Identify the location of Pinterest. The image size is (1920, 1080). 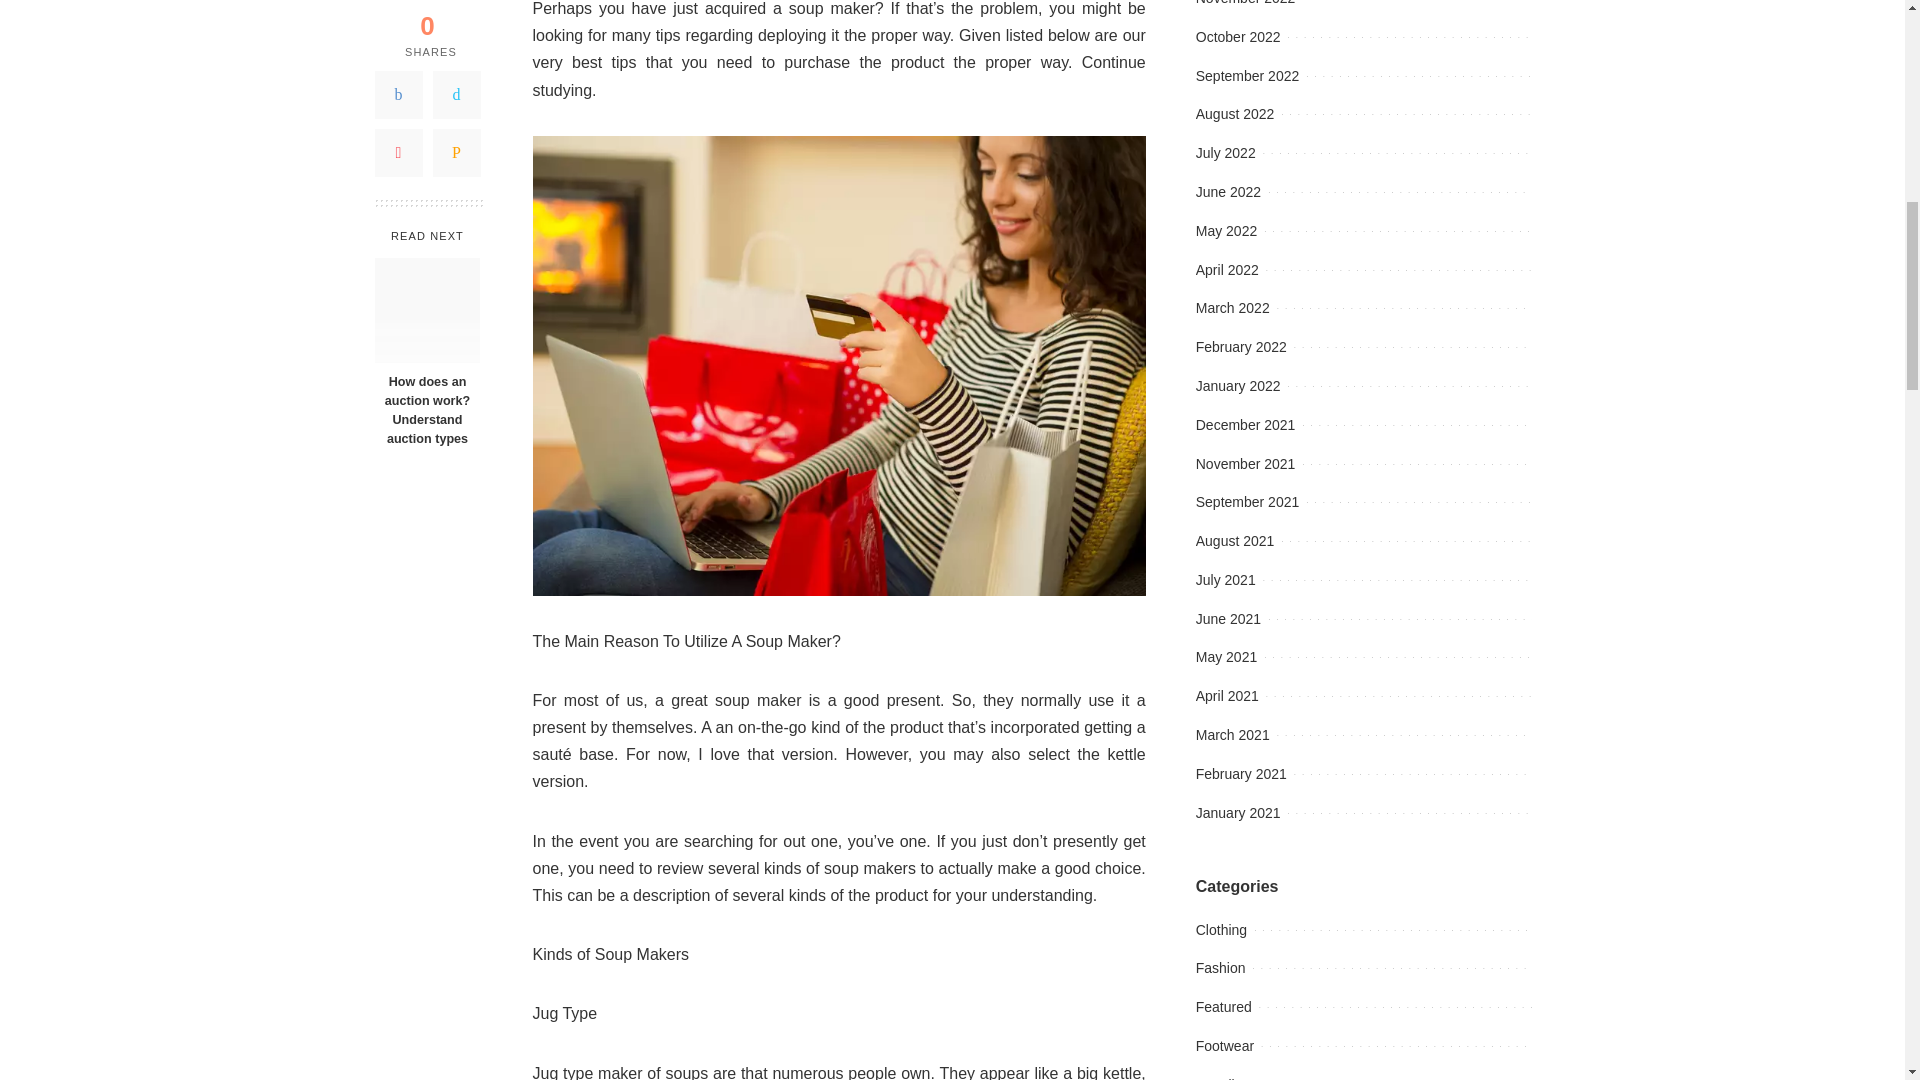
(398, 138).